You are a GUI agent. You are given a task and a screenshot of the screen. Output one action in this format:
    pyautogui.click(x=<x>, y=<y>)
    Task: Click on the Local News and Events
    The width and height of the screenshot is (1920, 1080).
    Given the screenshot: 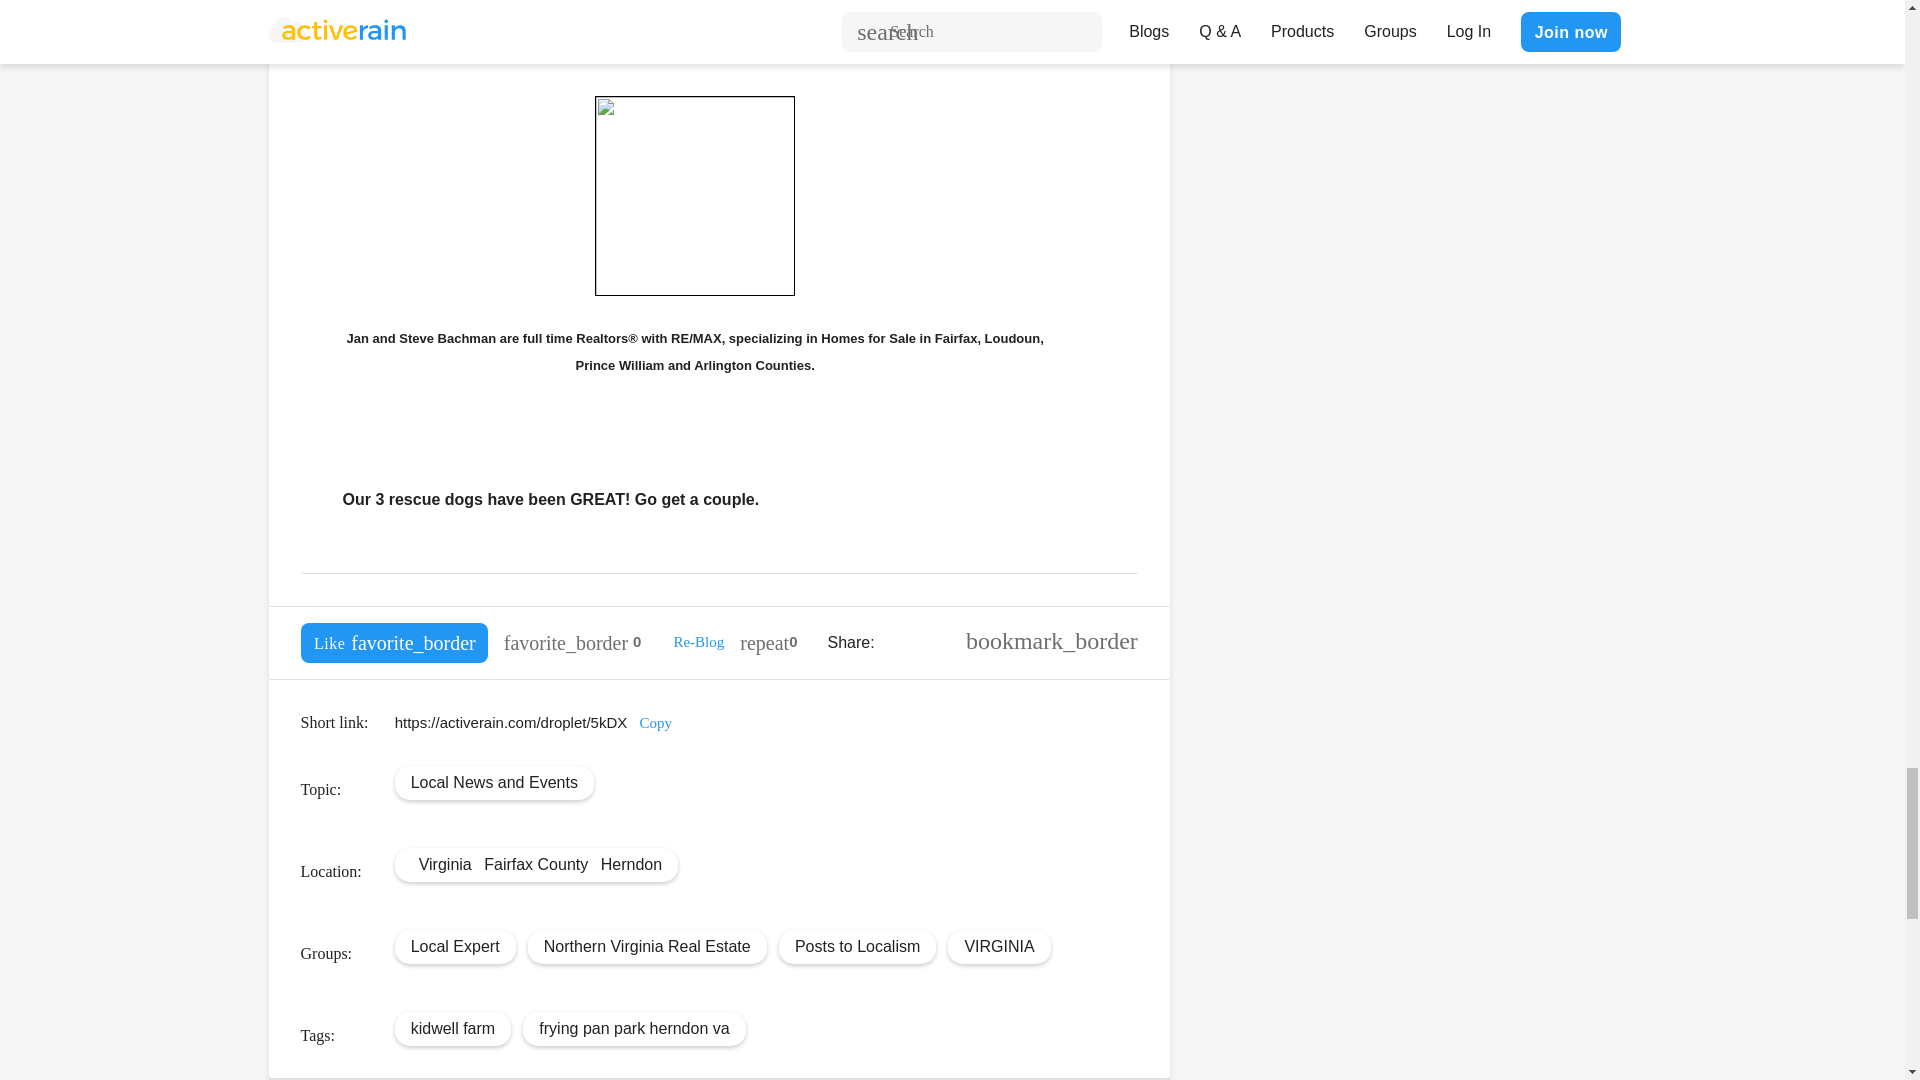 What is the action you would take?
    pyautogui.click(x=494, y=782)
    